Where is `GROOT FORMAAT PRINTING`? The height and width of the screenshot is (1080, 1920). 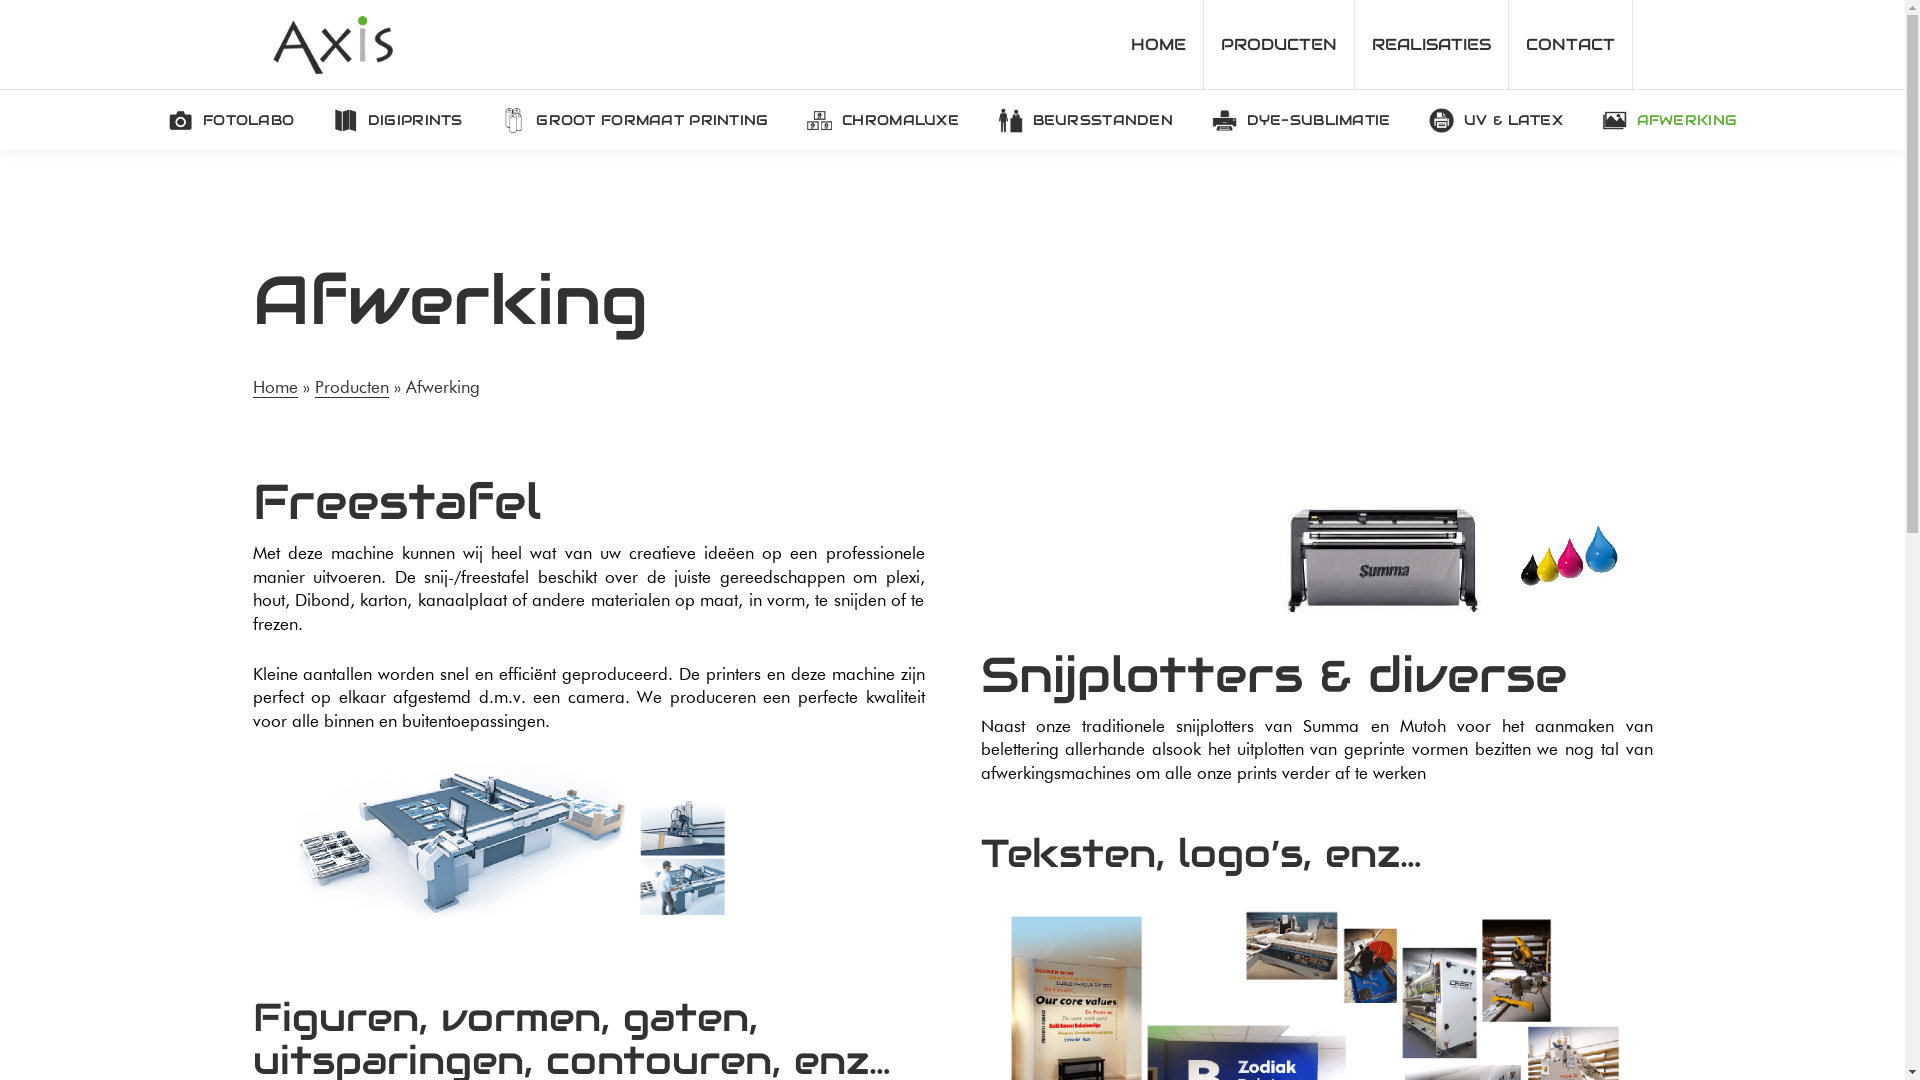
GROOT FORMAAT PRINTING is located at coordinates (635, 120).